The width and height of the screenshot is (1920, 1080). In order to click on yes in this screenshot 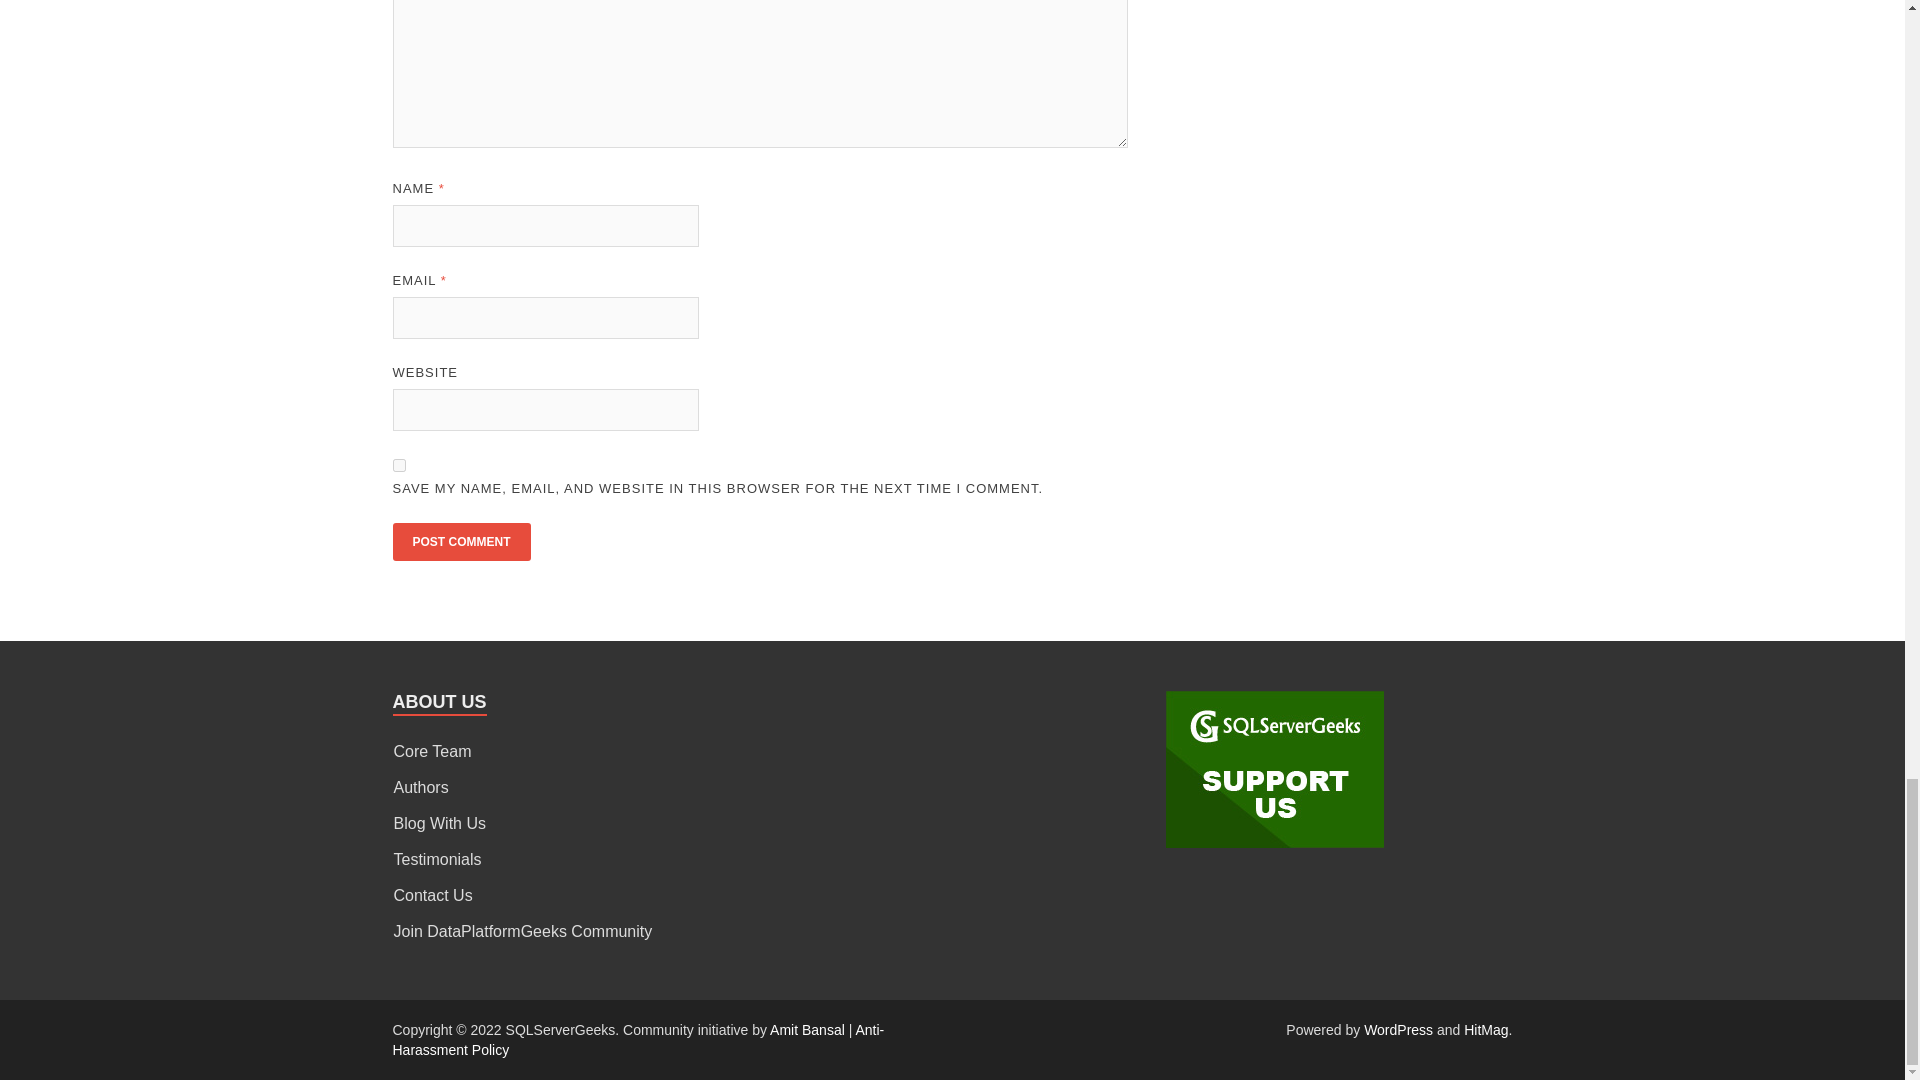, I will do `click(398, 465)`.